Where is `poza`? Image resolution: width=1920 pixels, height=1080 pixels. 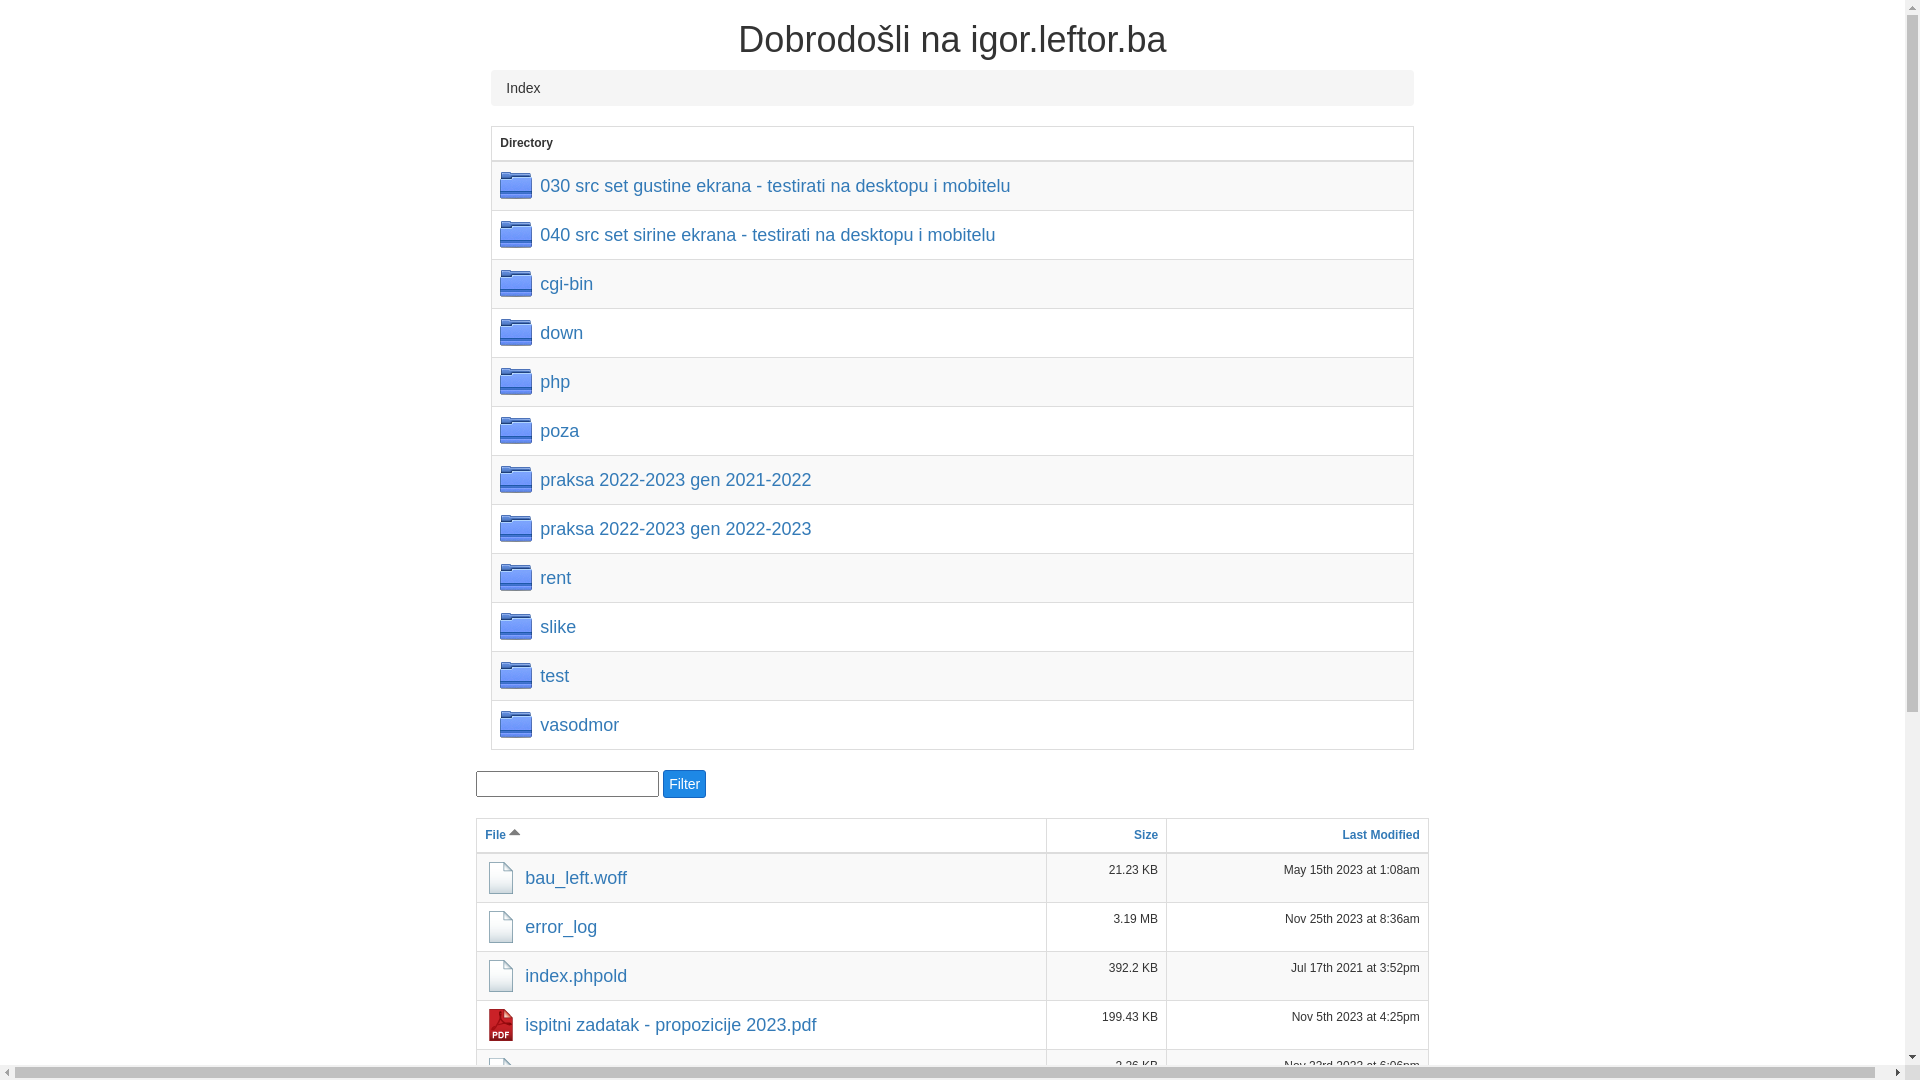 poza is located at coordinates (540, 430).